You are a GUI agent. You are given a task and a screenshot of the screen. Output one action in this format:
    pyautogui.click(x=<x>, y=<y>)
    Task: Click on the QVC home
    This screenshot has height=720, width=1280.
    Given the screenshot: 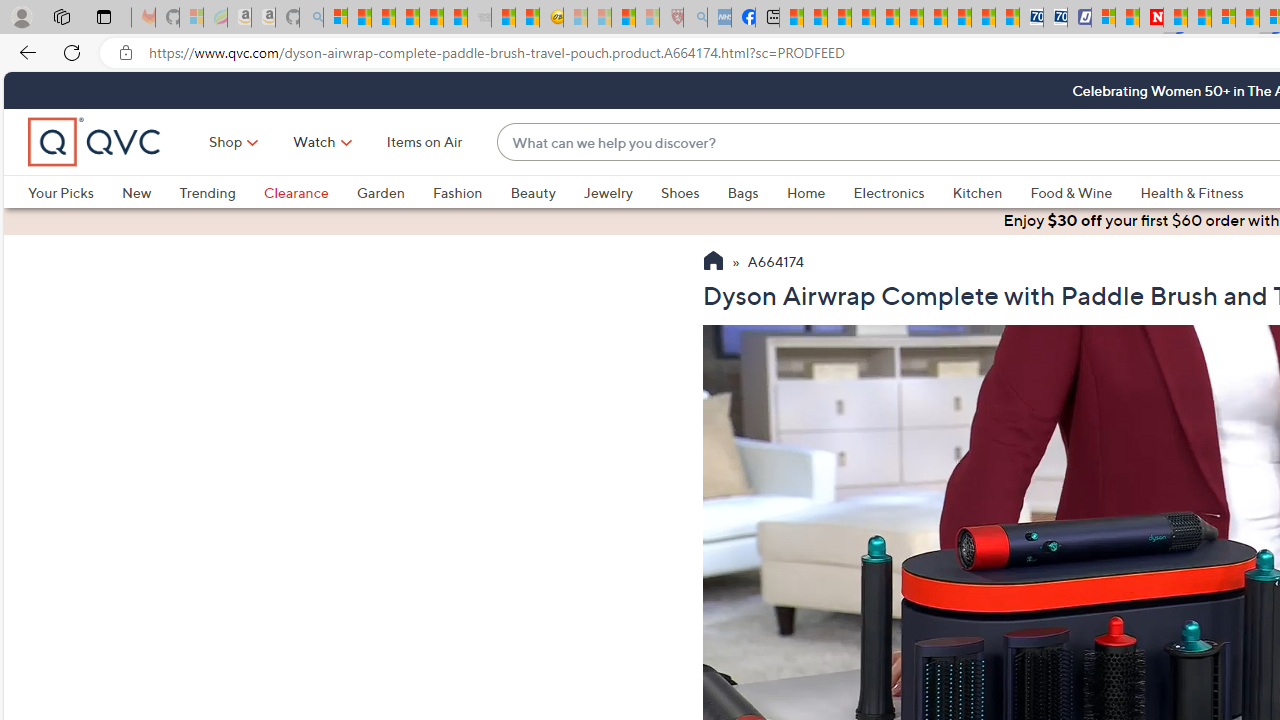 What is the action you would take?
    pyautogui.click(x=95, y=142)
    